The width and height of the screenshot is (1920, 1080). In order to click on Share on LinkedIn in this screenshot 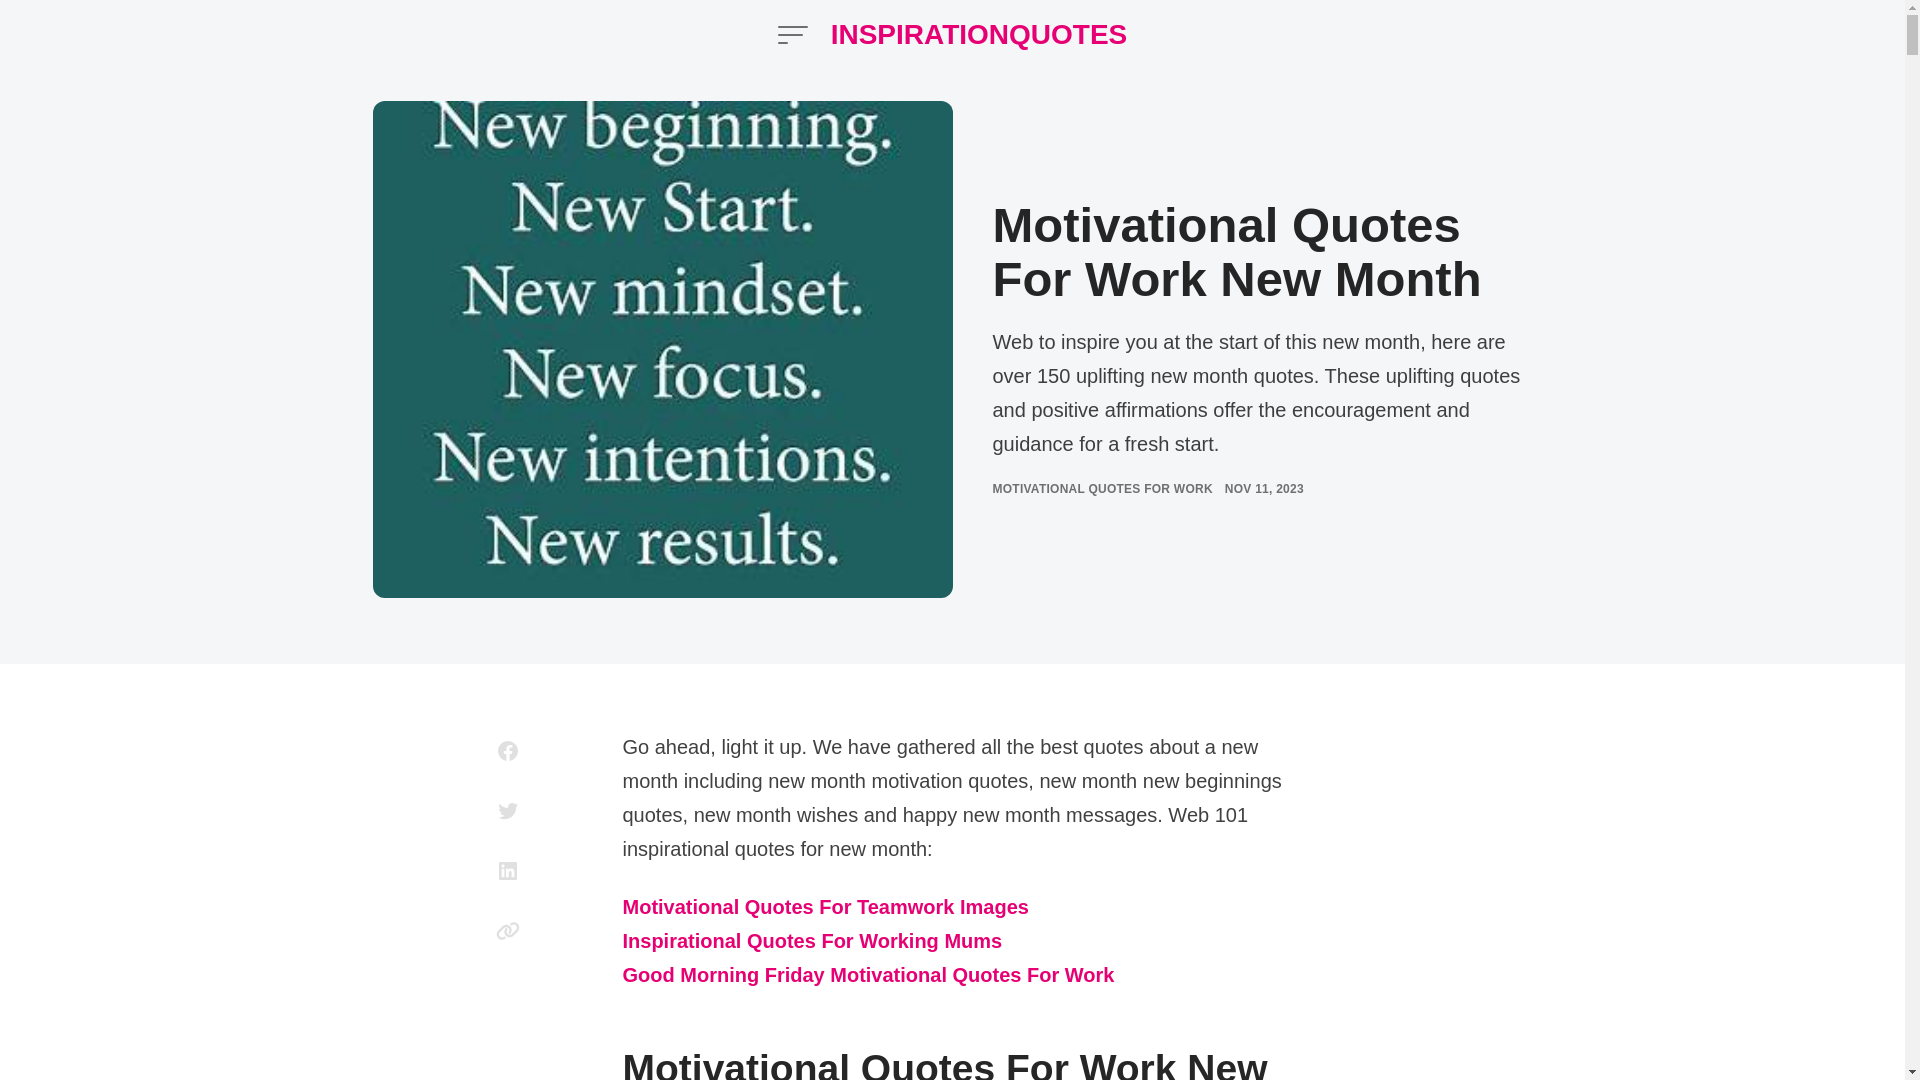, I will do `click(508, 870)`.